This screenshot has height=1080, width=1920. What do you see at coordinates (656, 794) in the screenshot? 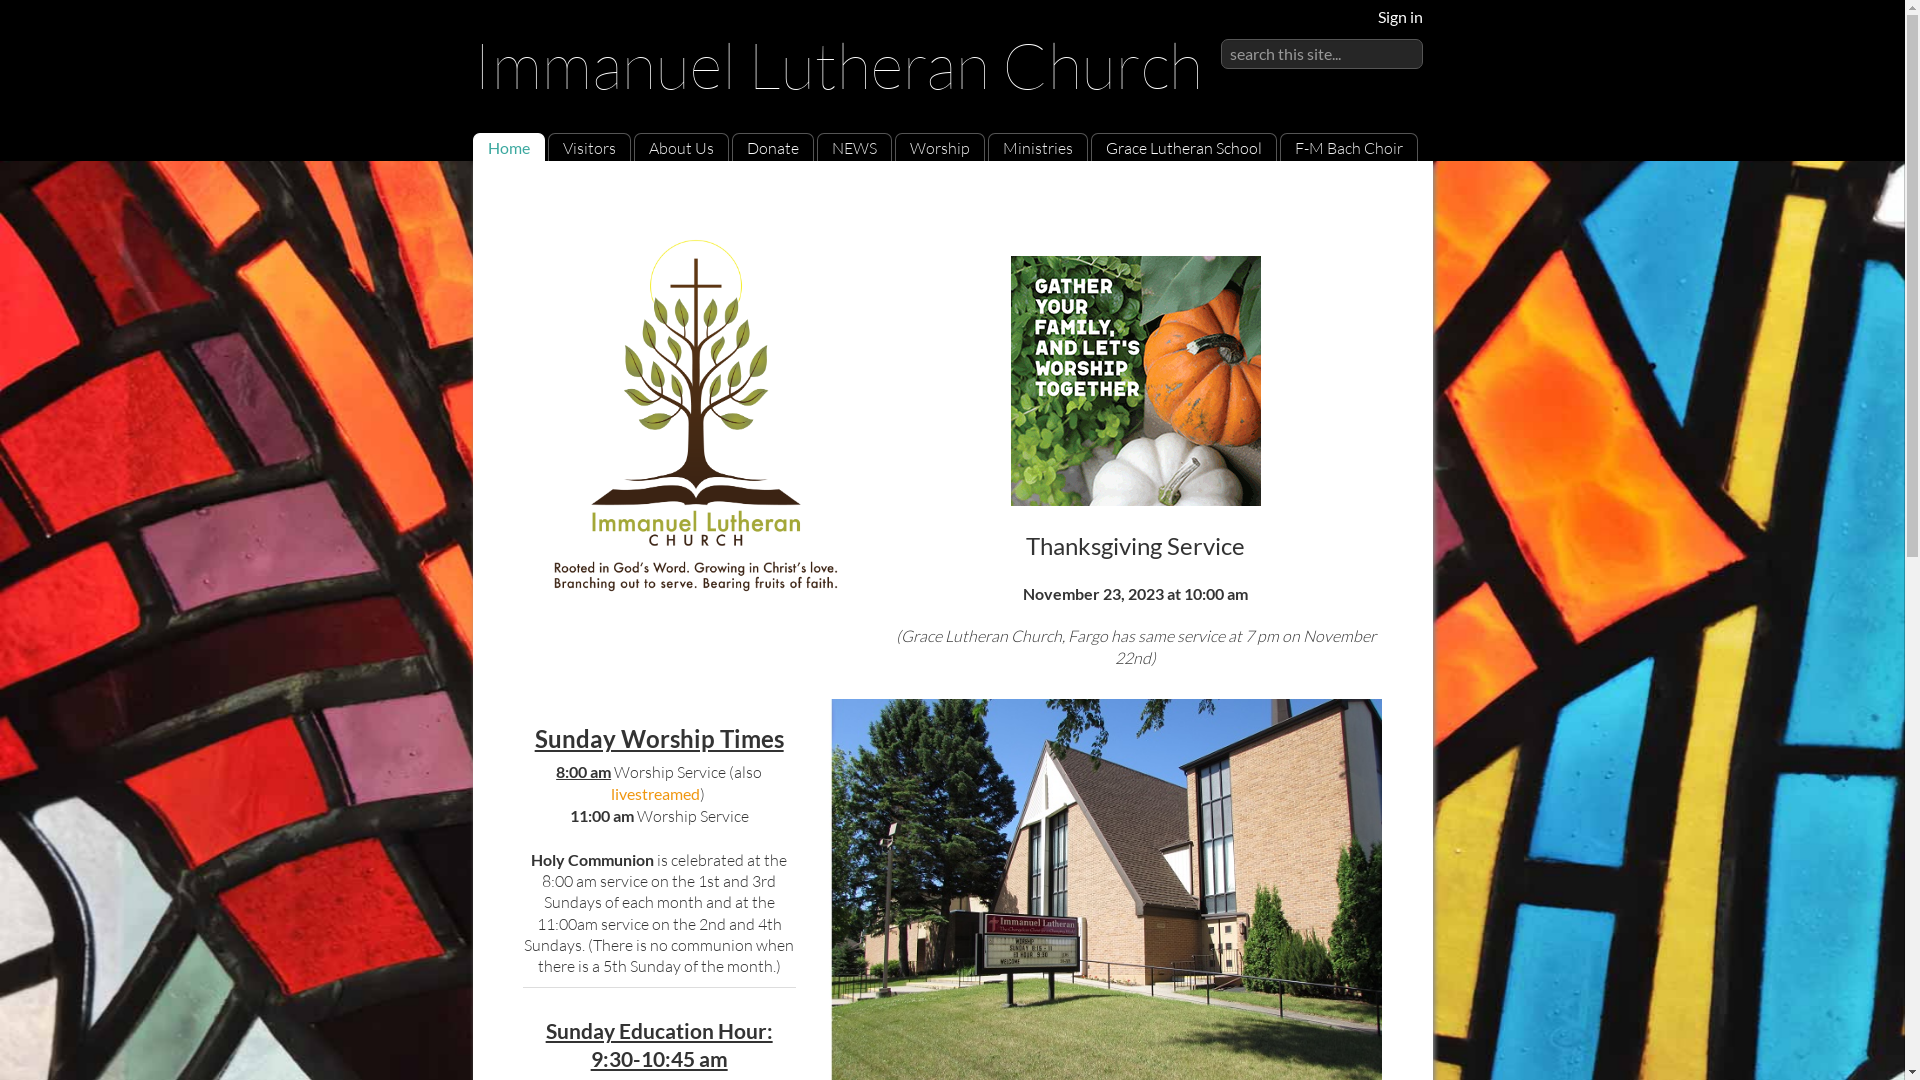
I see `livestreamed` at bounding box center [656, 794].